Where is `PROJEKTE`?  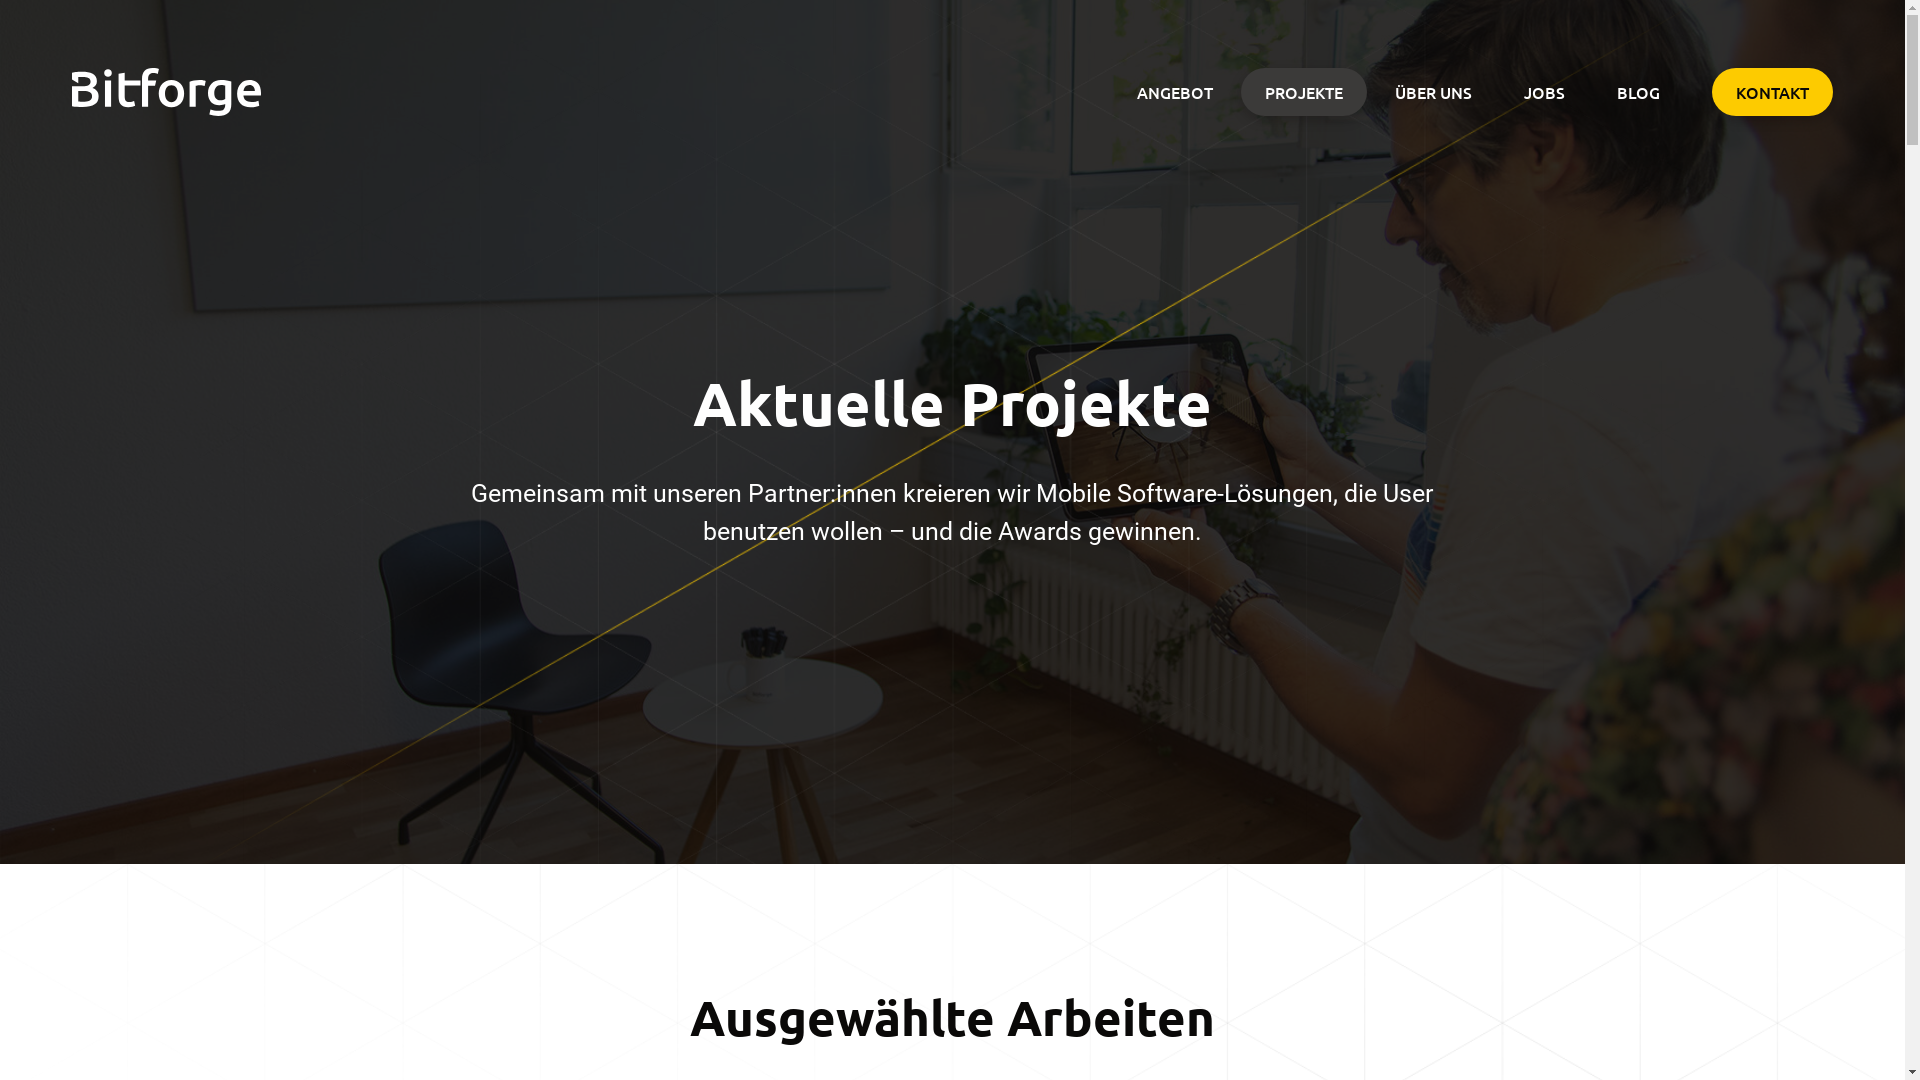 PROJEKTE is located at coordinates (1304, 92).